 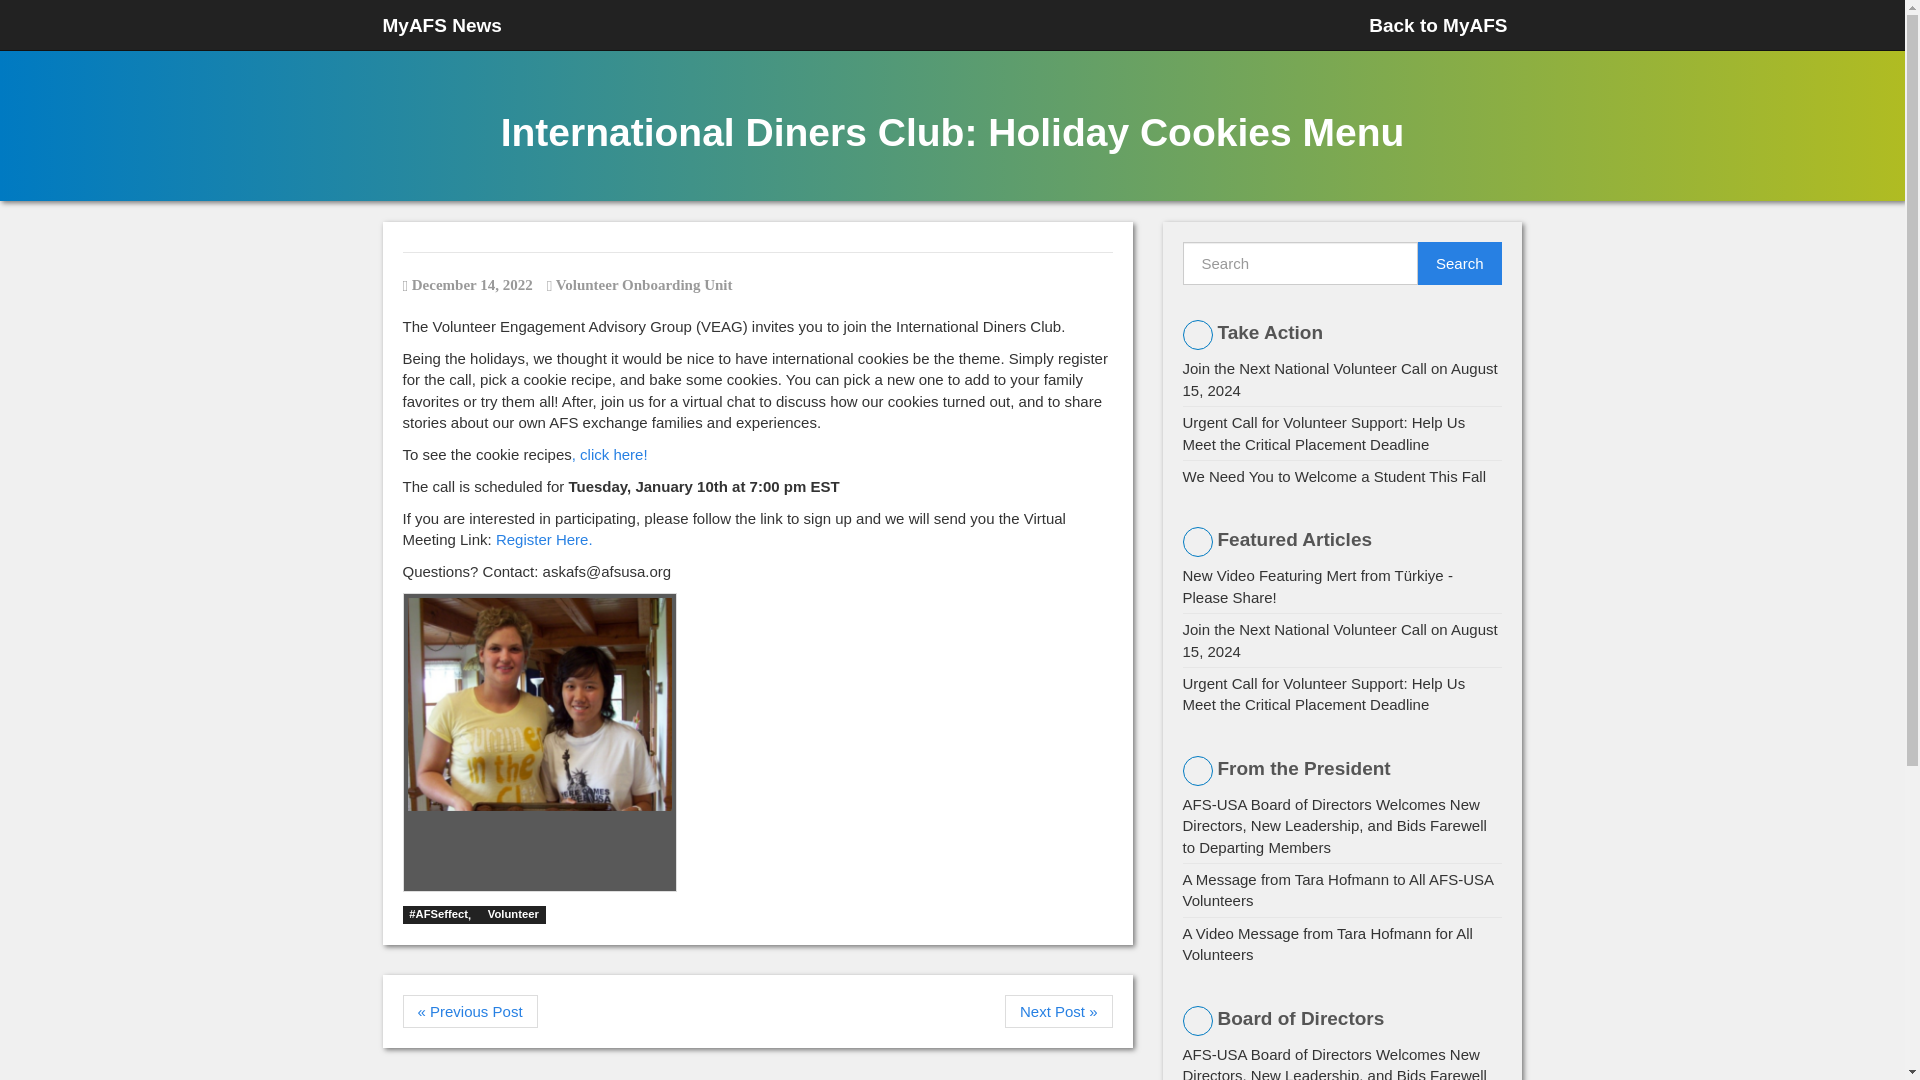 What do you see at coordinates (1340, 378) in the screenshot?
I see `Join the Next National Volunteer Call on August 15, 2024` at bounding box center [1340, 378].